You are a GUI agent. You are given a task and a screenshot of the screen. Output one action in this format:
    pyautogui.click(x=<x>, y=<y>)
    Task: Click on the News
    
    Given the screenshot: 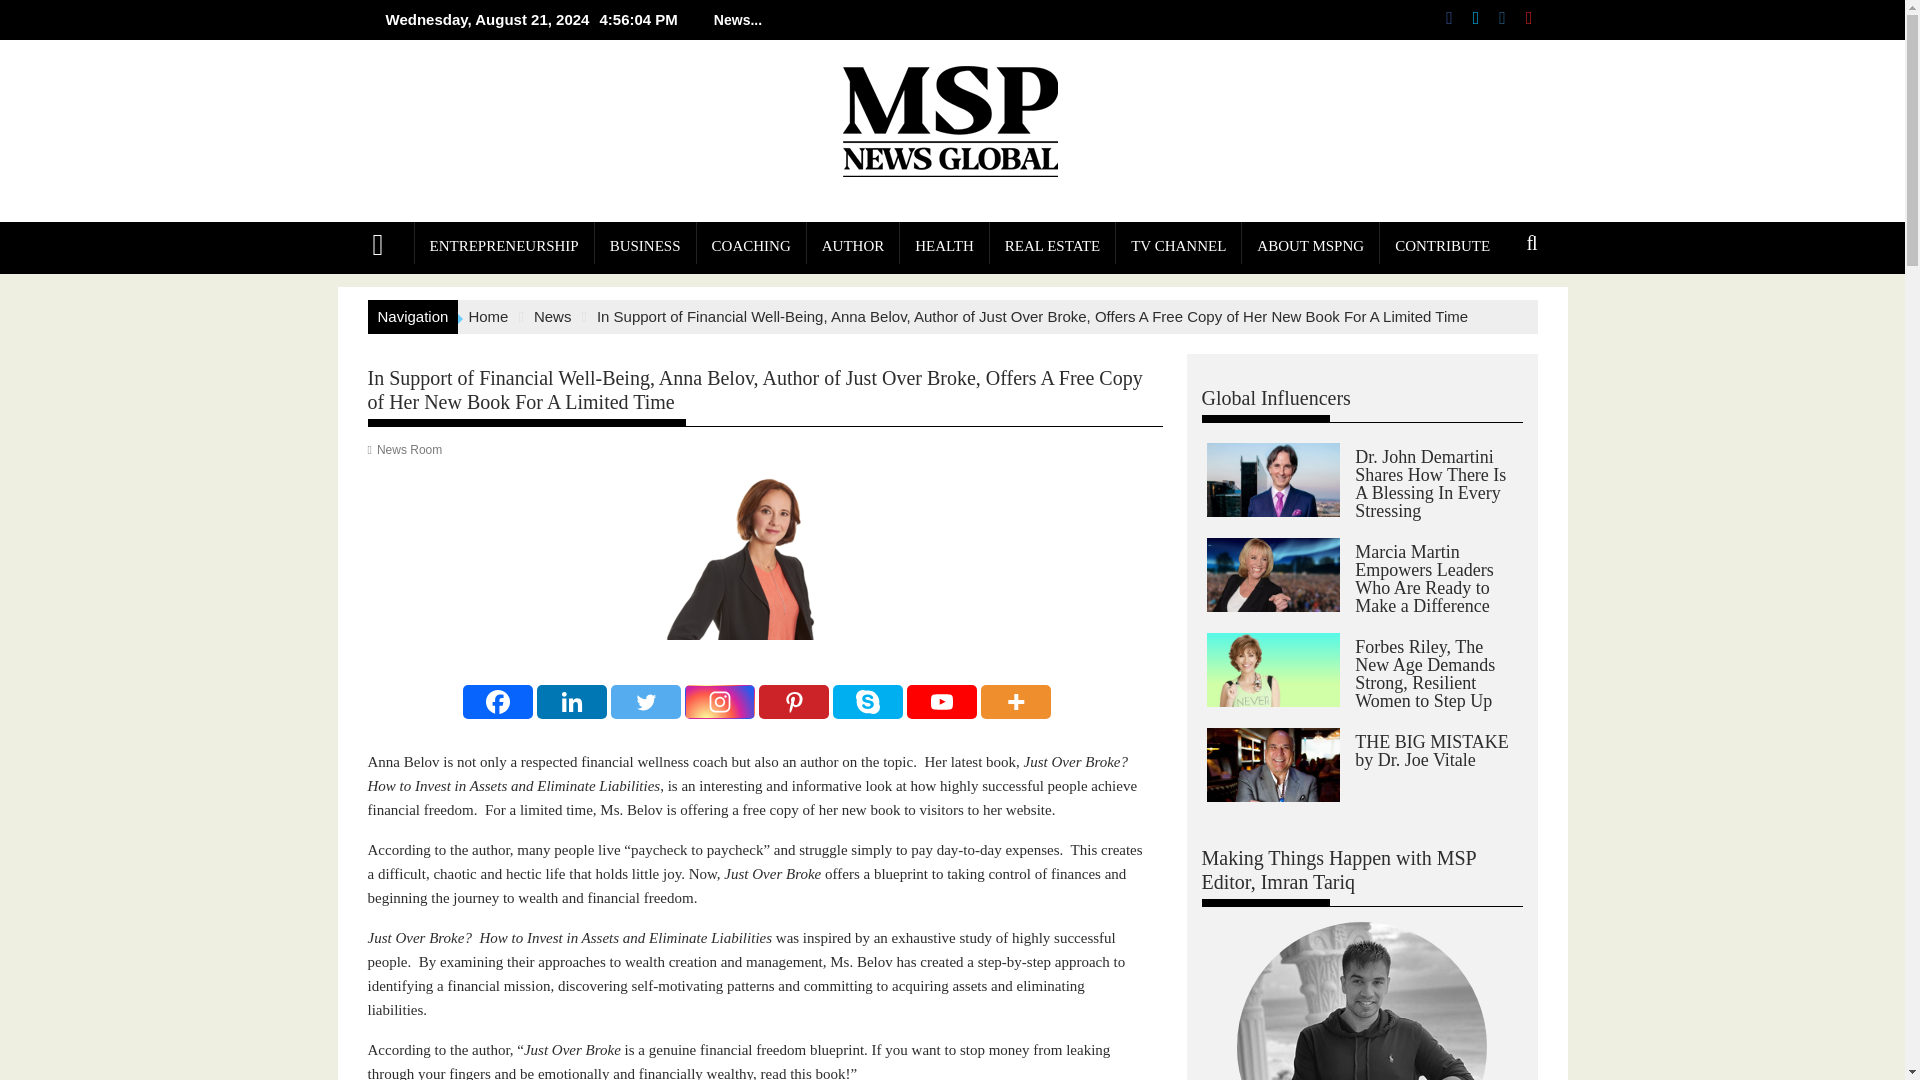 What is the action you would take?
    pyautogui.click(x=552, y=316)
    